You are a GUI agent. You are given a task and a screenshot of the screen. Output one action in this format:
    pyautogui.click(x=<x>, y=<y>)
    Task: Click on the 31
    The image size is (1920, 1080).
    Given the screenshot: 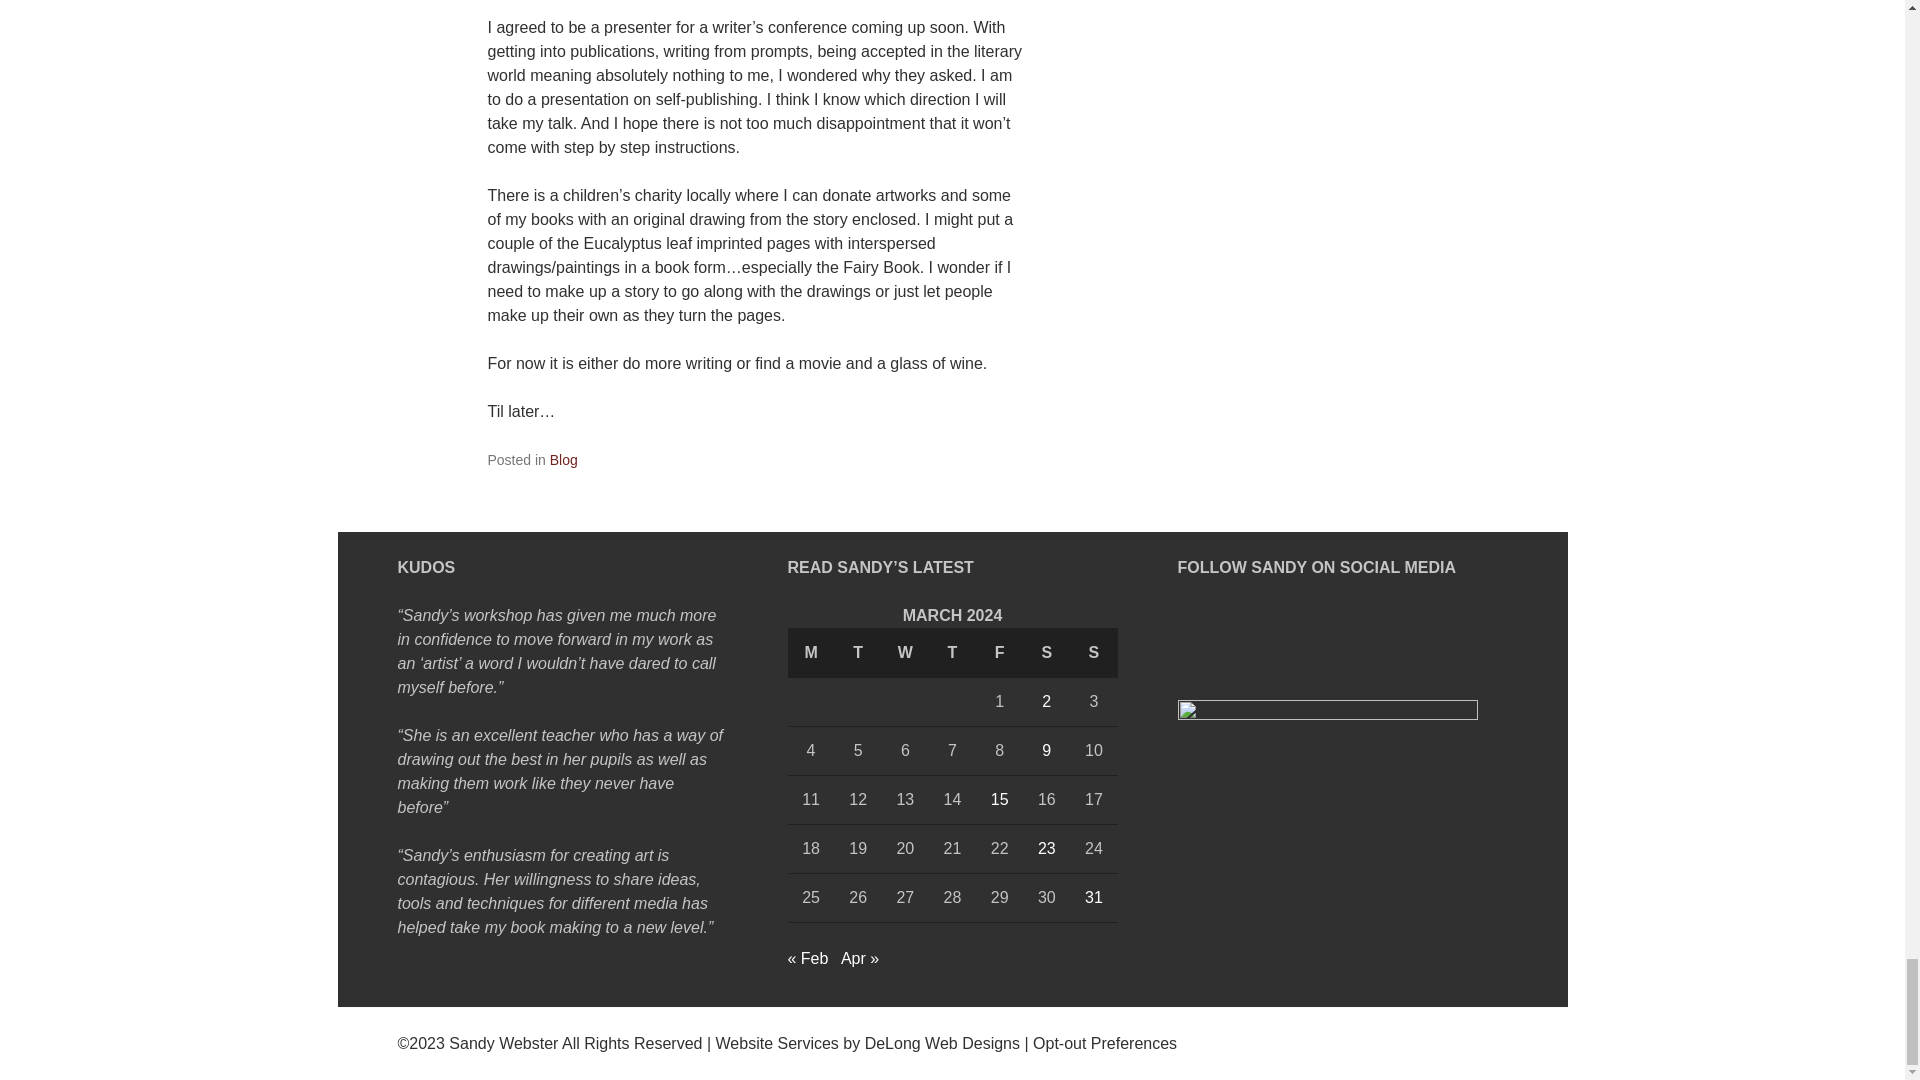 What is the action you would take?
    pyautogui.click(x=1093, y=897)
    